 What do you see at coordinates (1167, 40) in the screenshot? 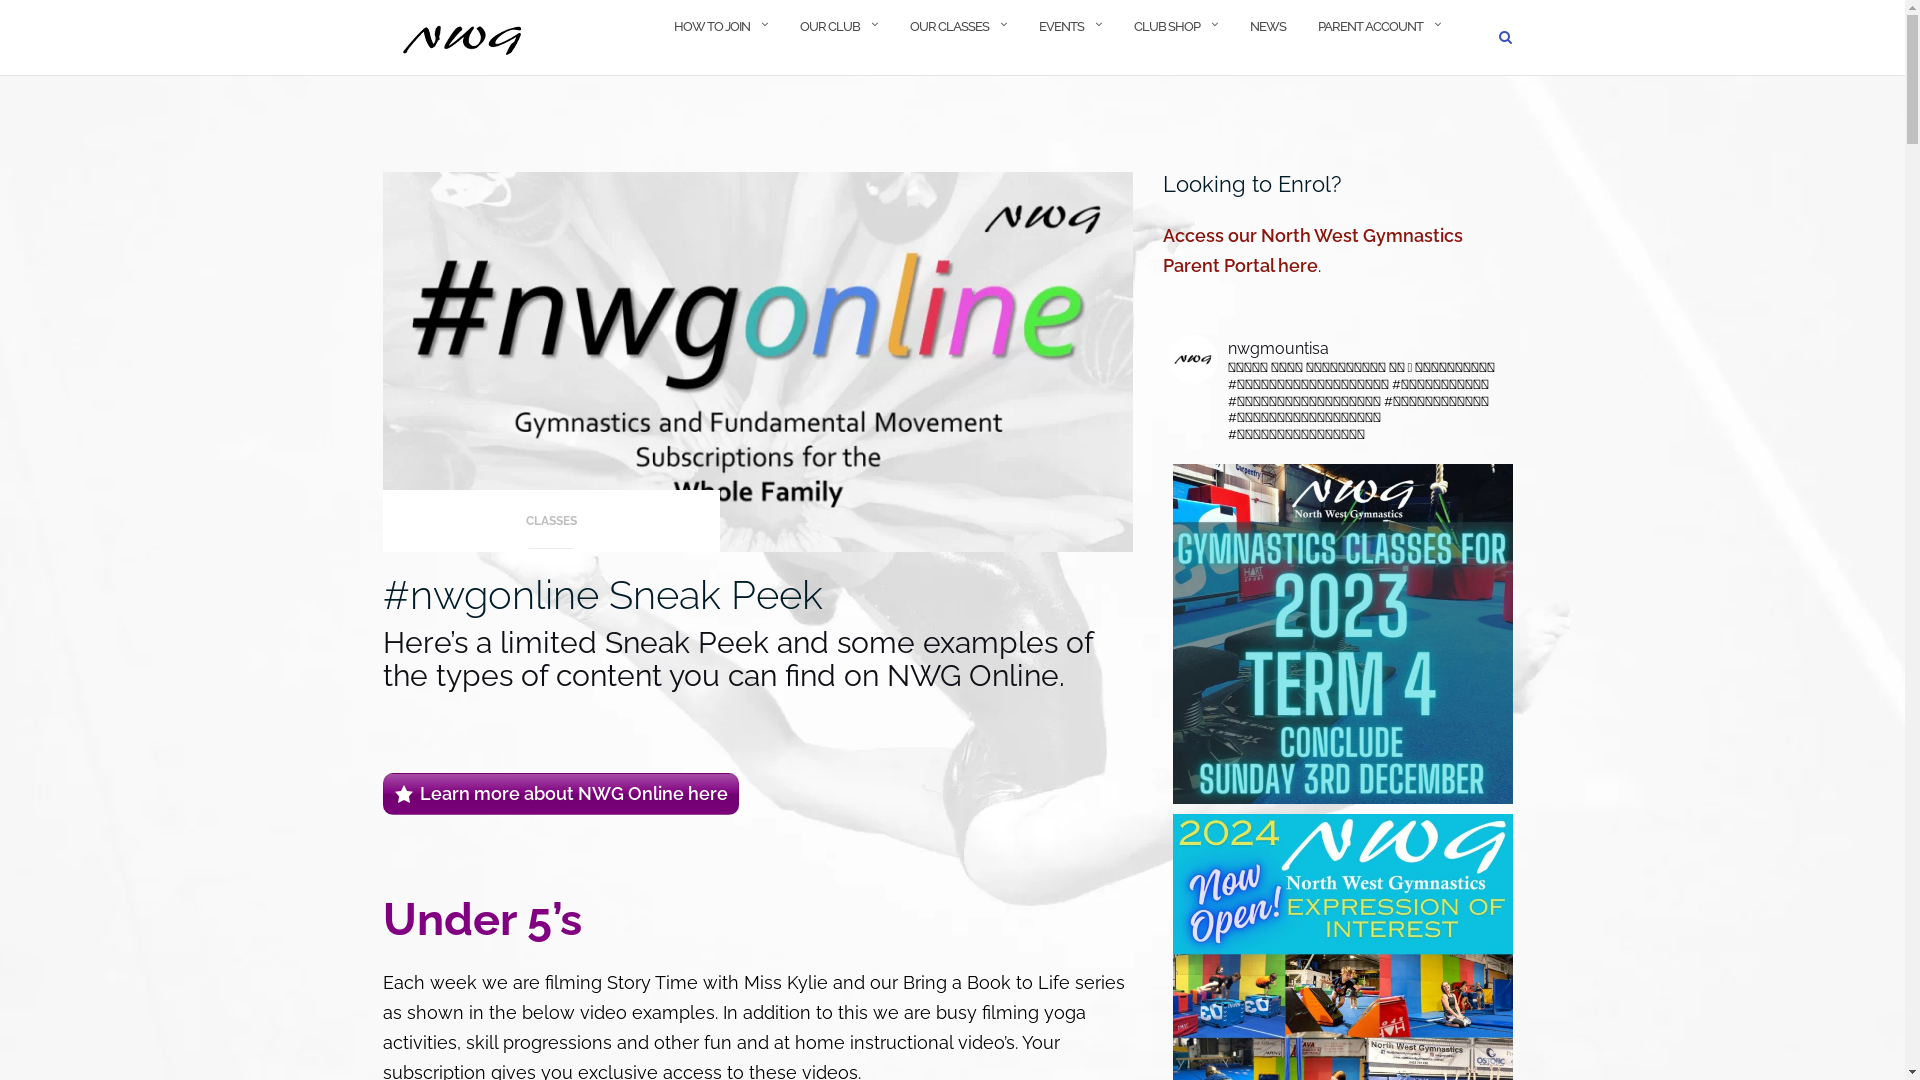
I see `CLUB SHOP` at bounding box center [1167, 40].